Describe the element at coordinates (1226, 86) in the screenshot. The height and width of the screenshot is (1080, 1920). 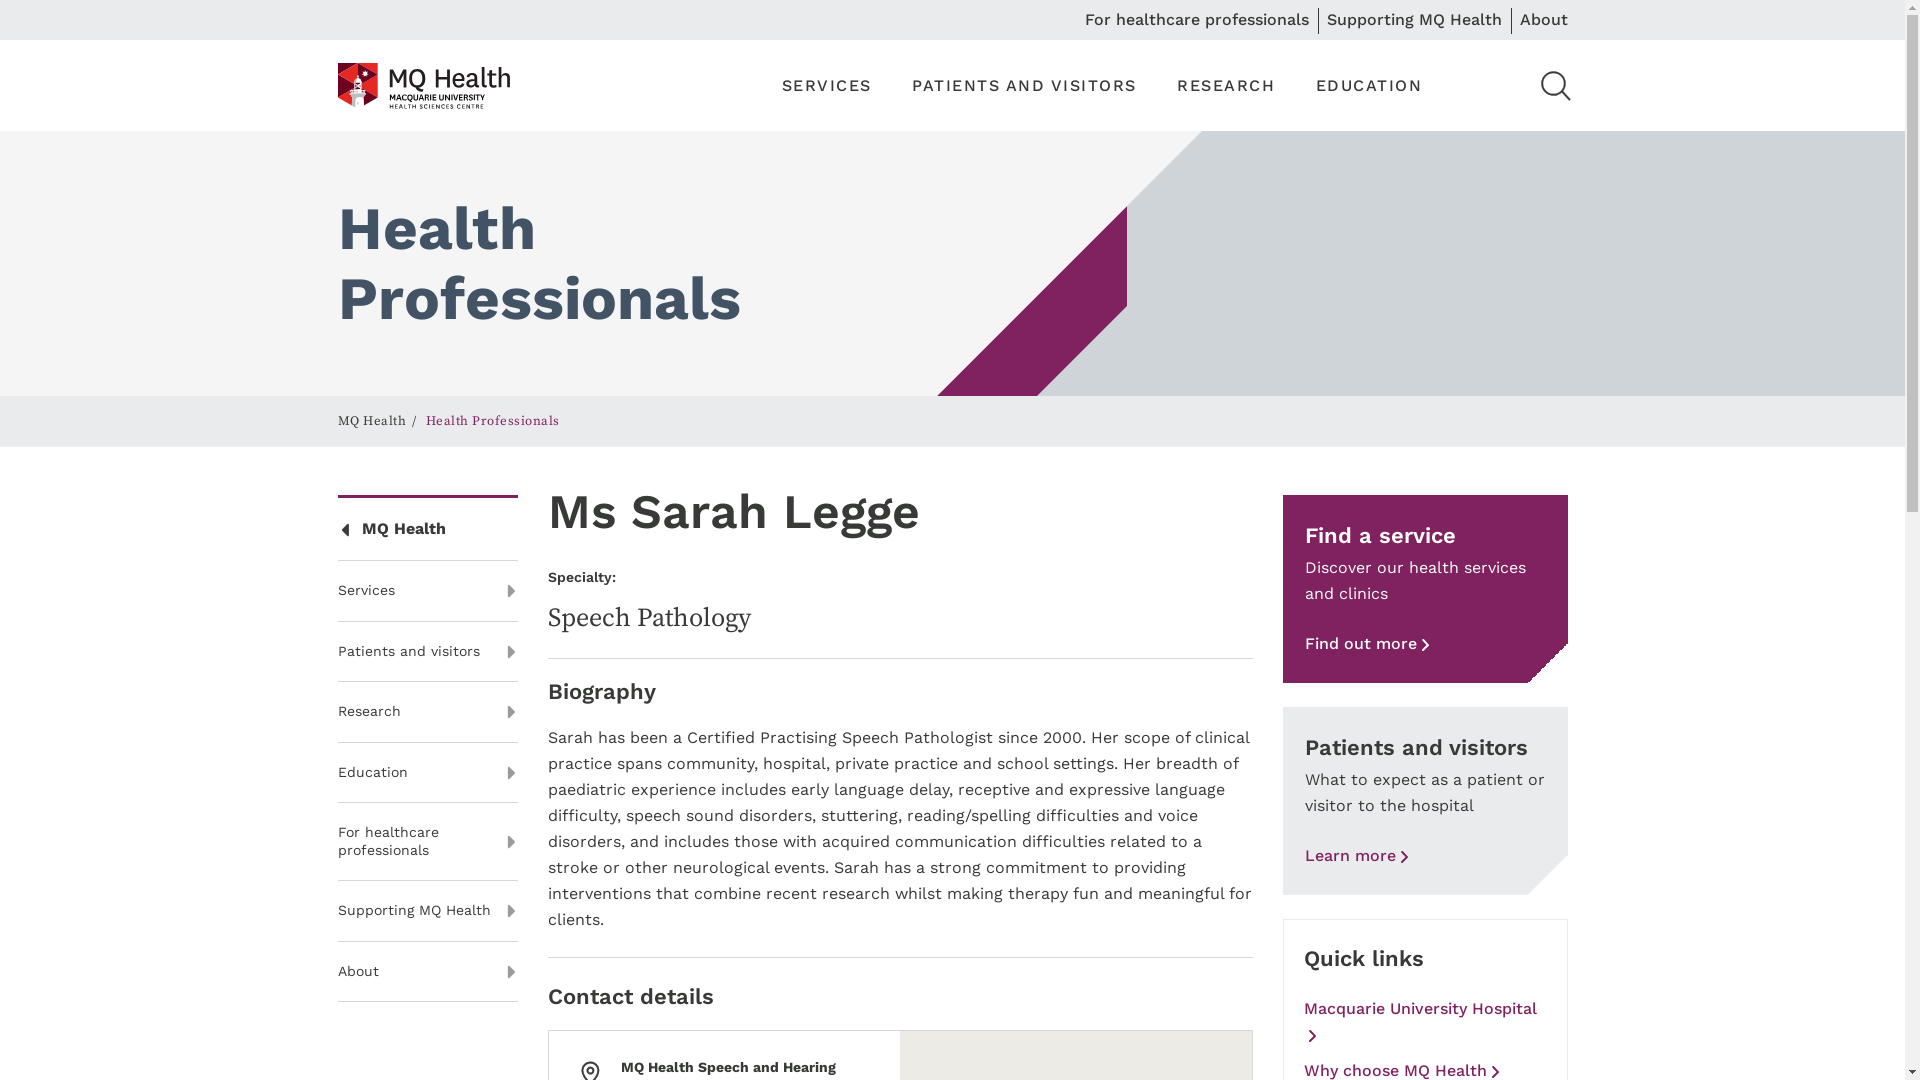
I see `RESEARCH` at that location.